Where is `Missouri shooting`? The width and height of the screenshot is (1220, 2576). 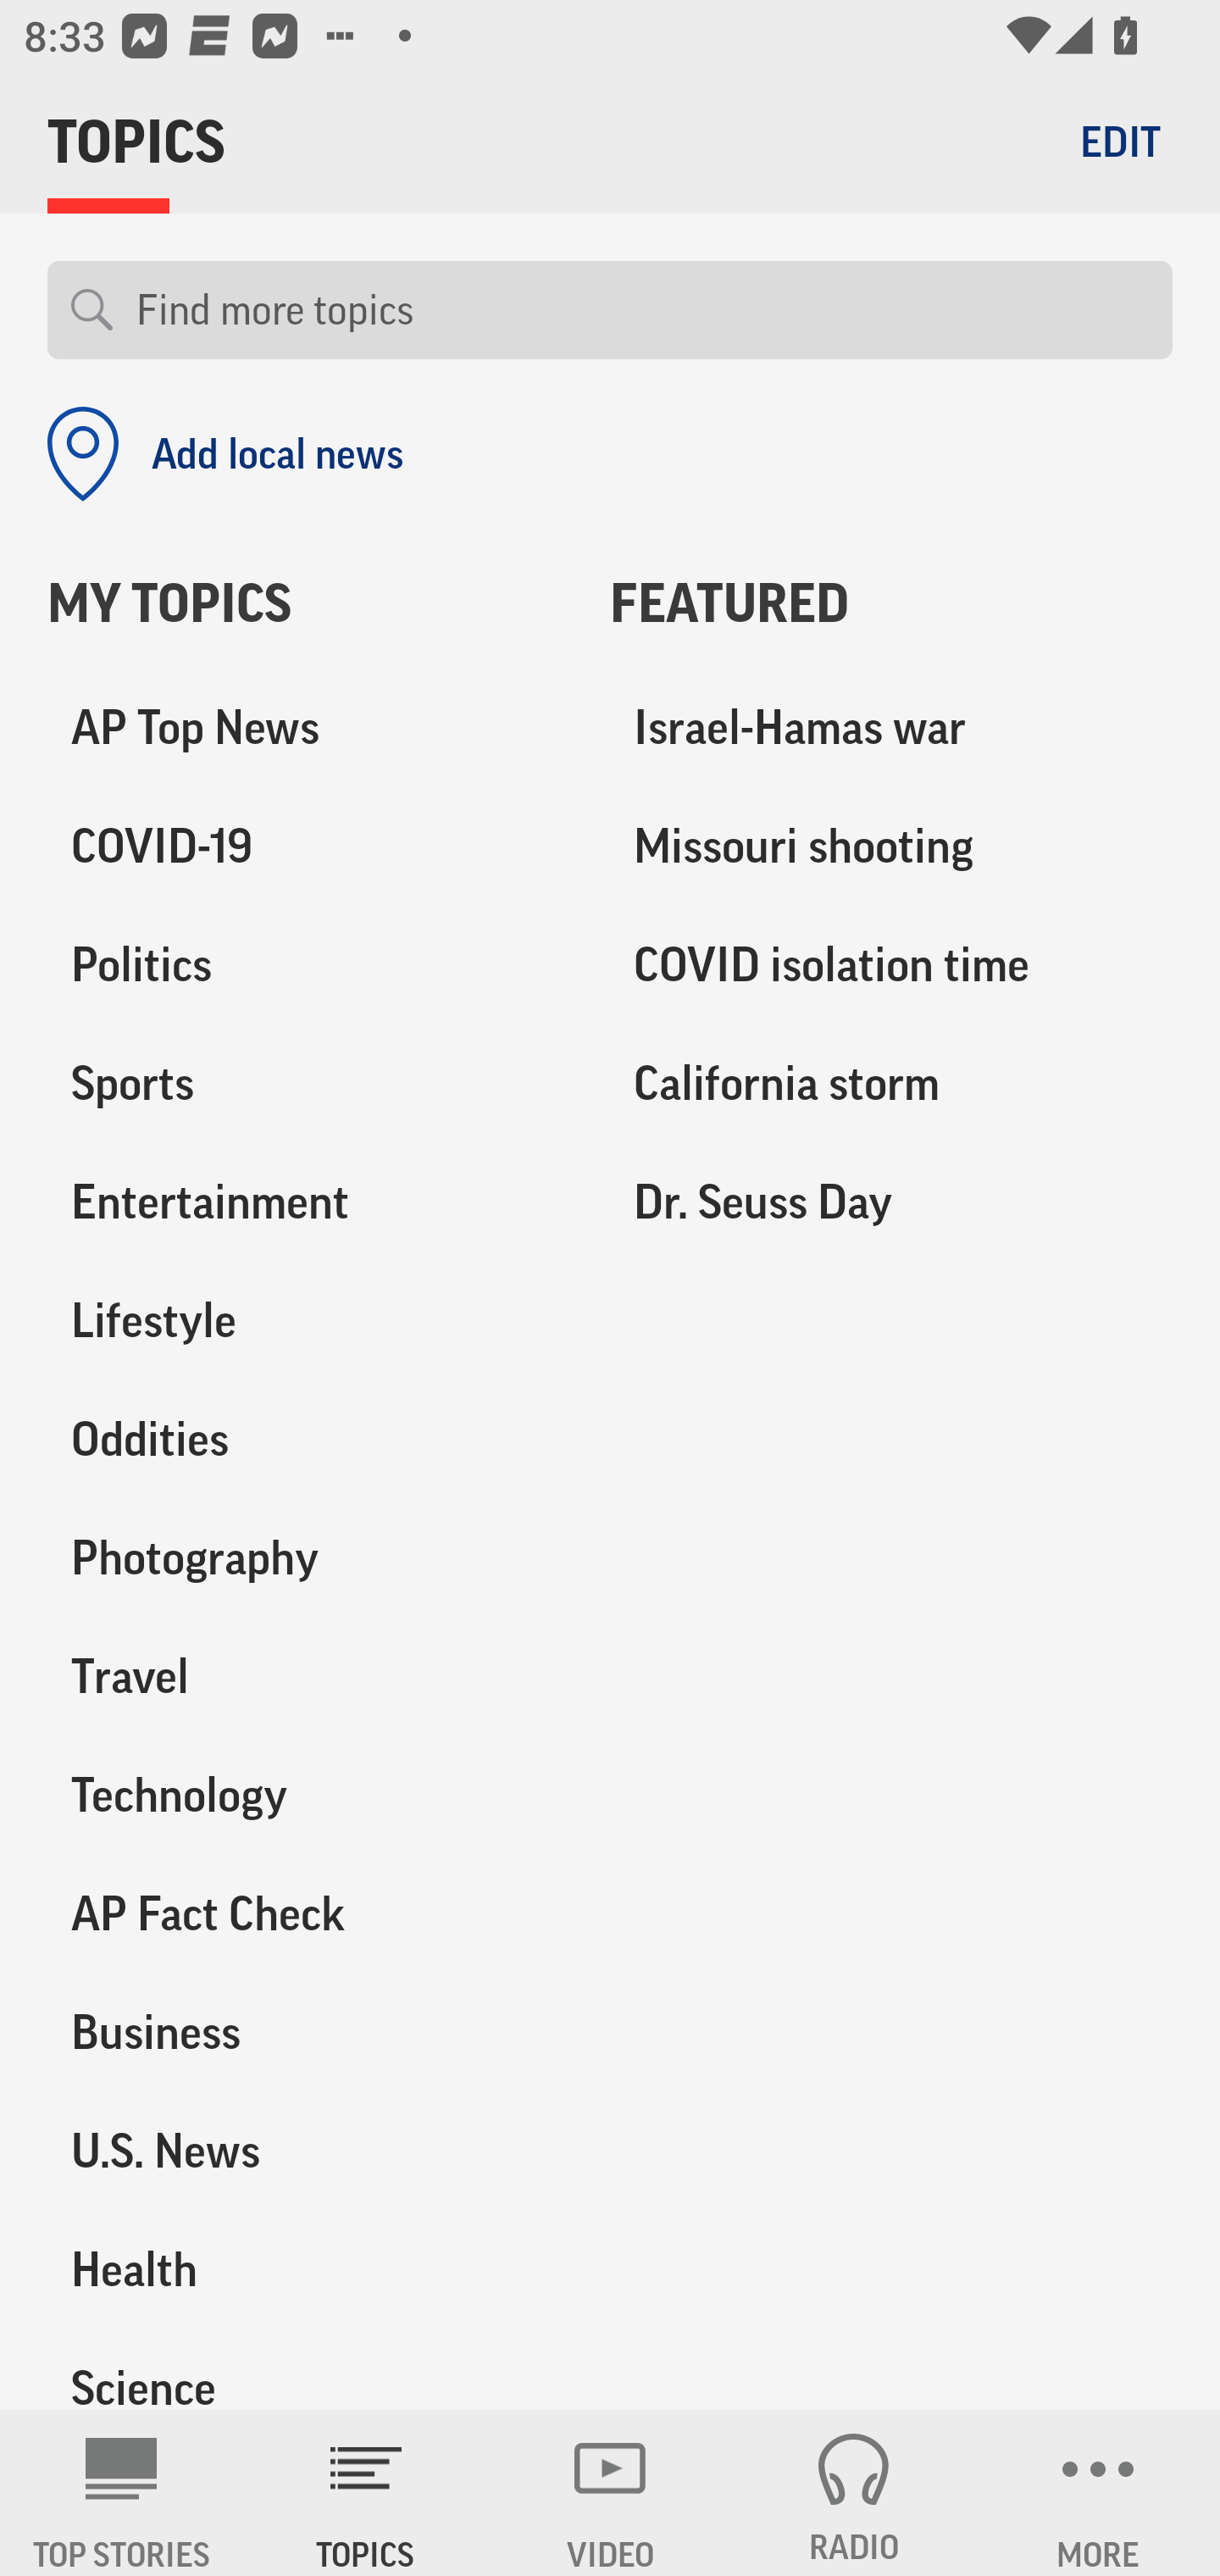
Missouri shooting is located at coordinates (891, 847).